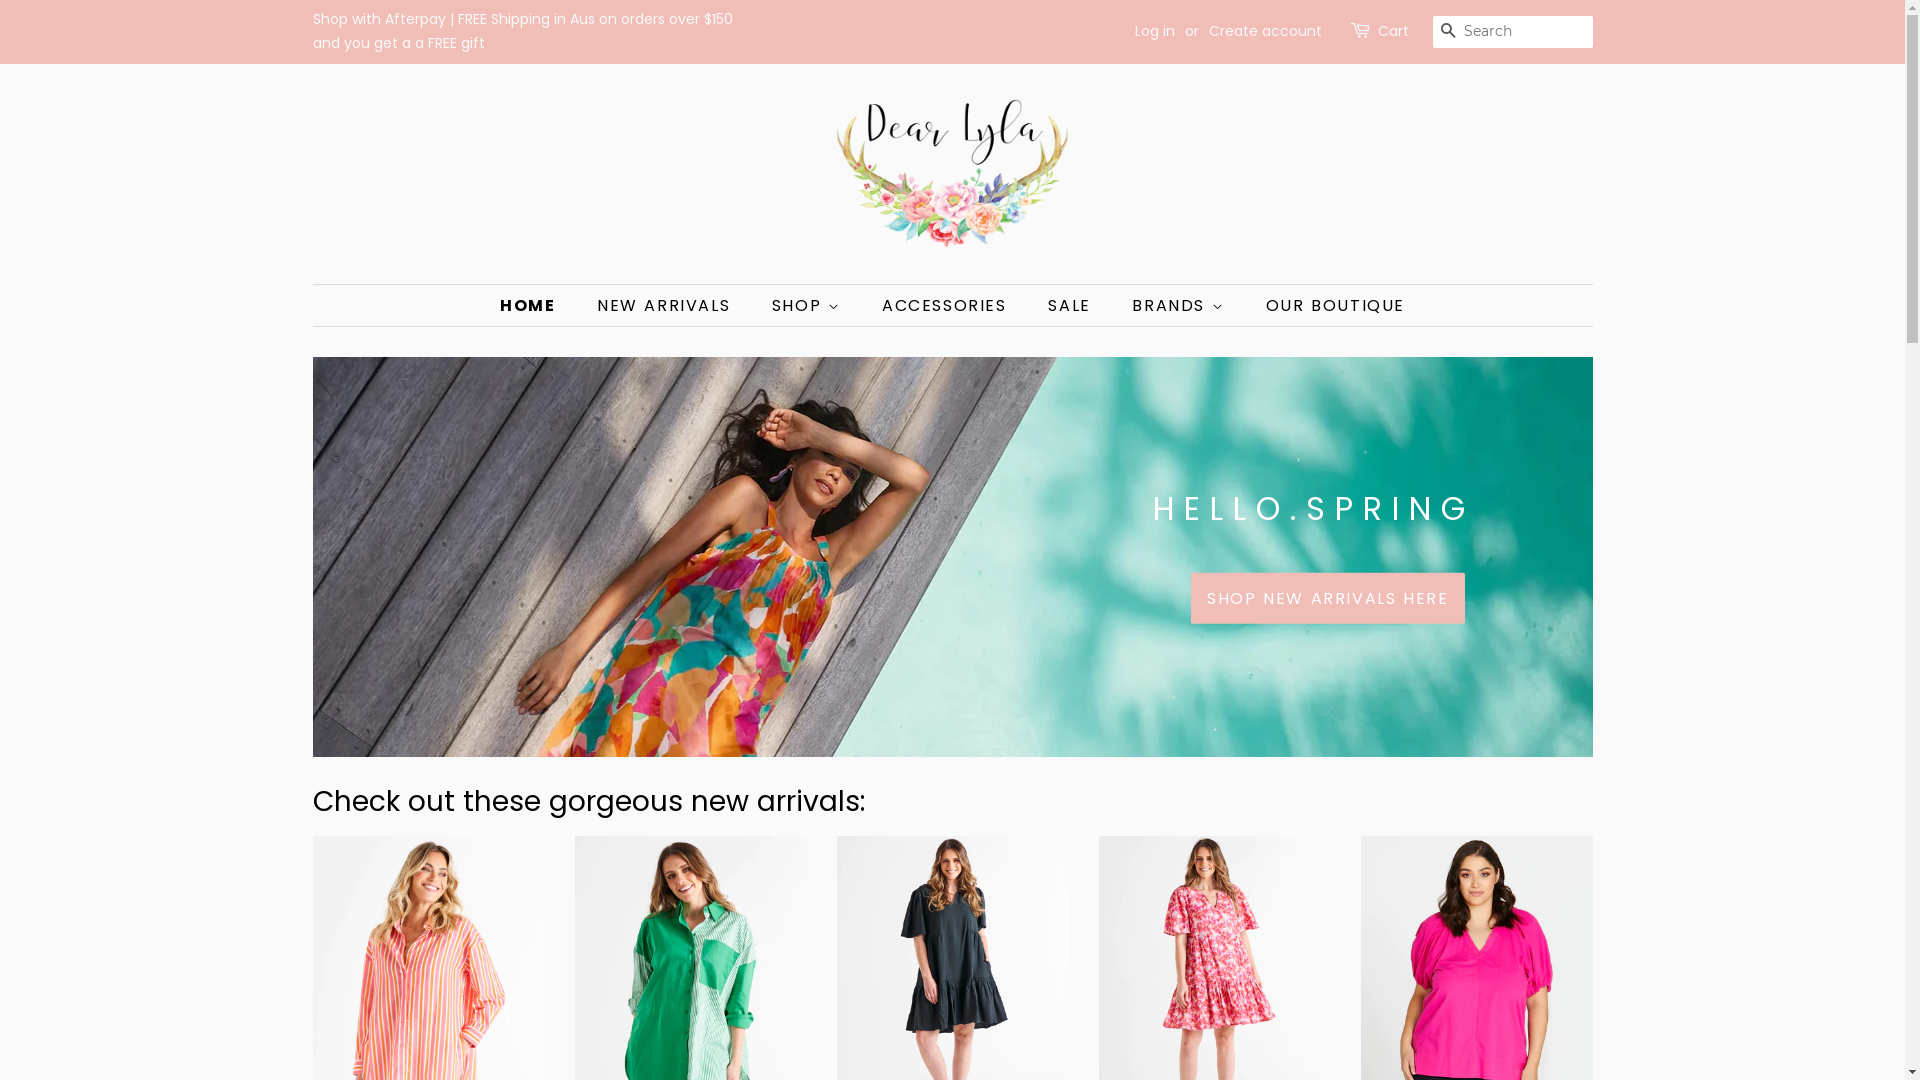  I want to click on HOME, so click(538, 306).